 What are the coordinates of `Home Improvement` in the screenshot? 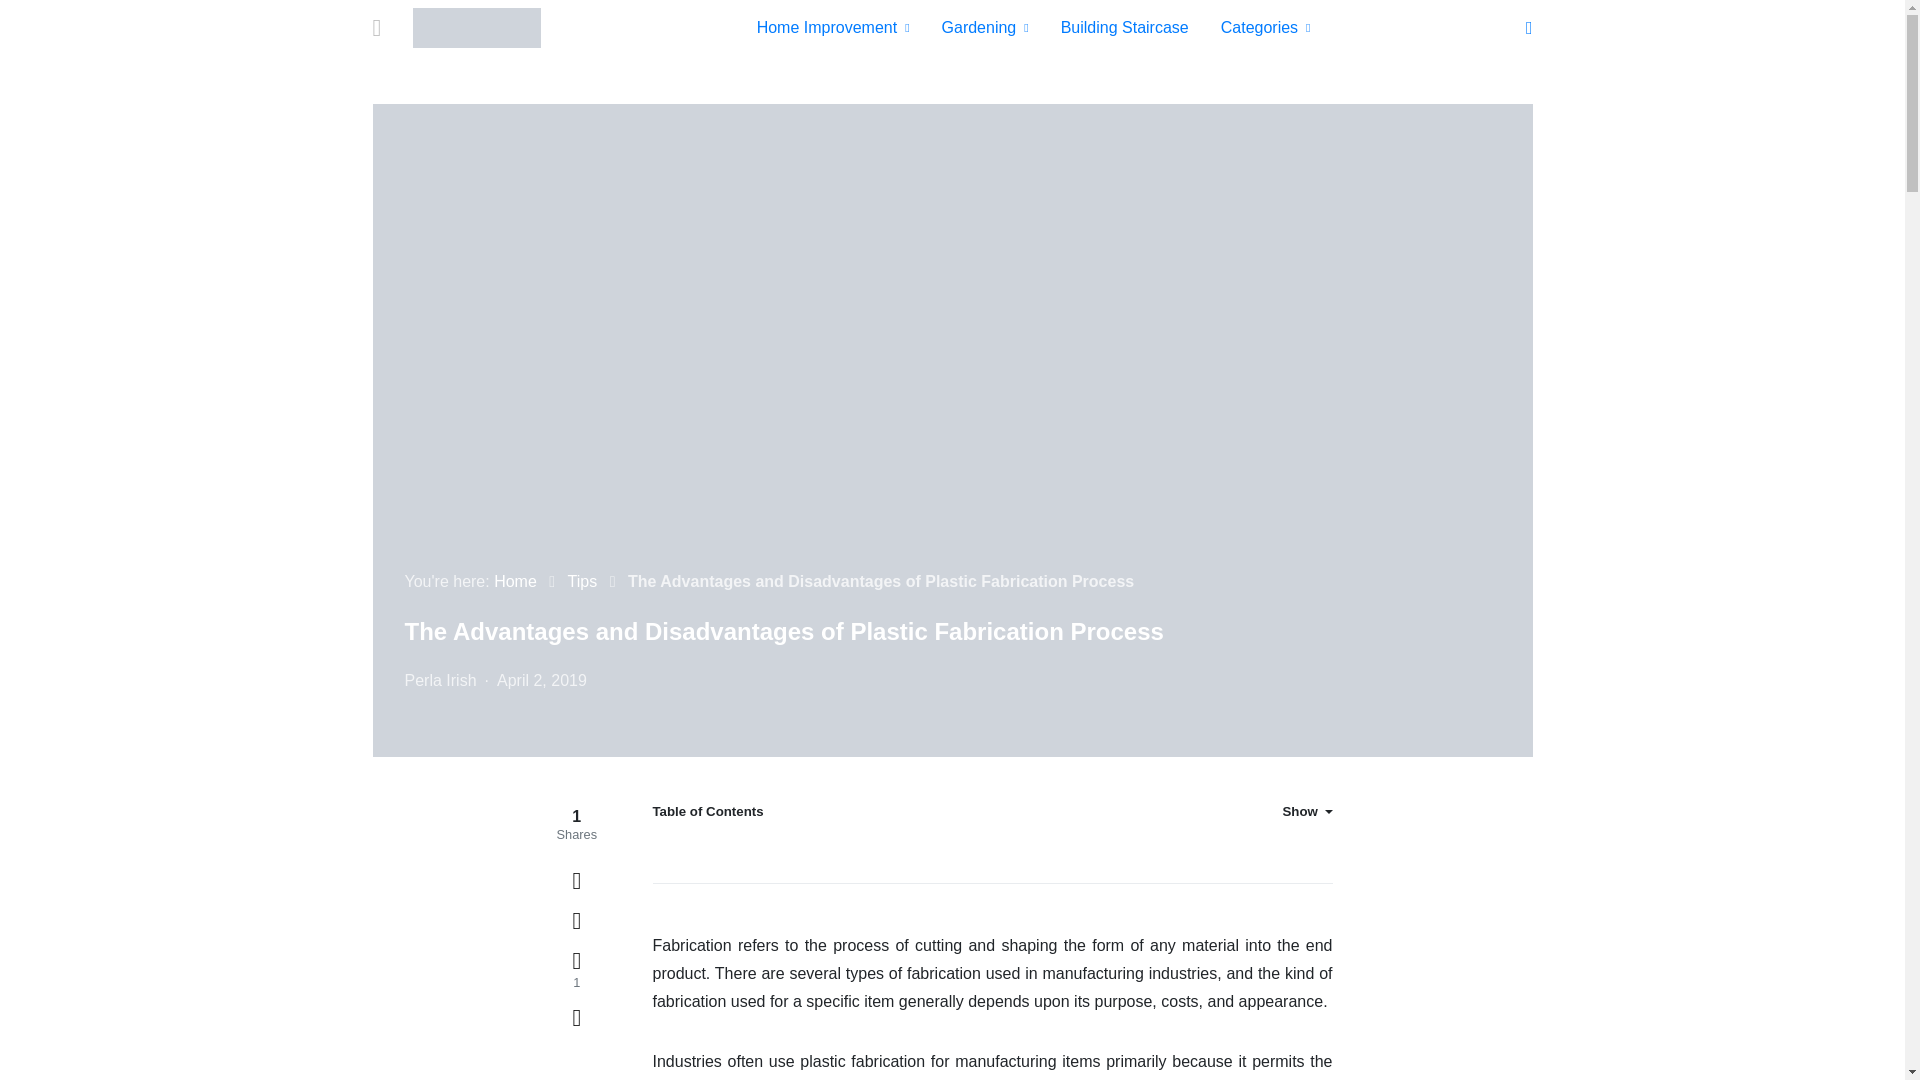 It's located at (833, 28).